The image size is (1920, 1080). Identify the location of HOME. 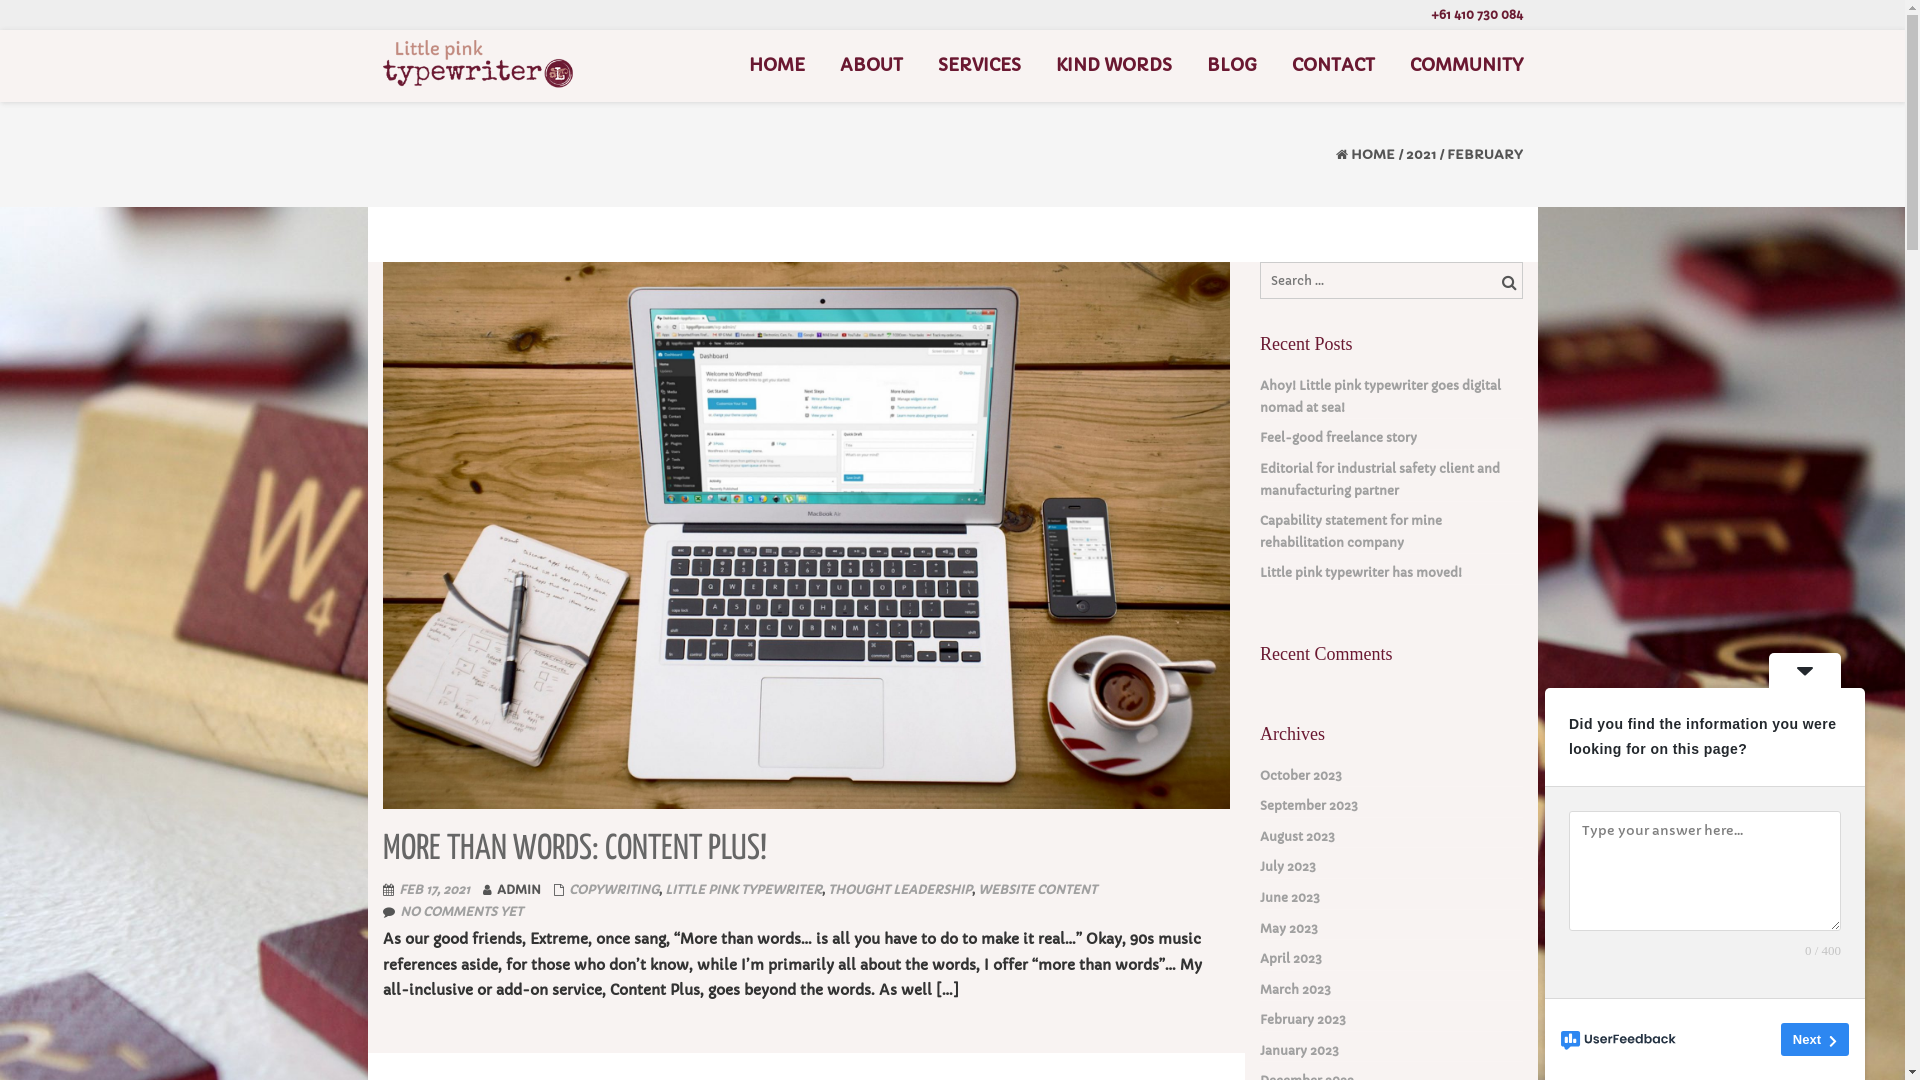
(776, 66).